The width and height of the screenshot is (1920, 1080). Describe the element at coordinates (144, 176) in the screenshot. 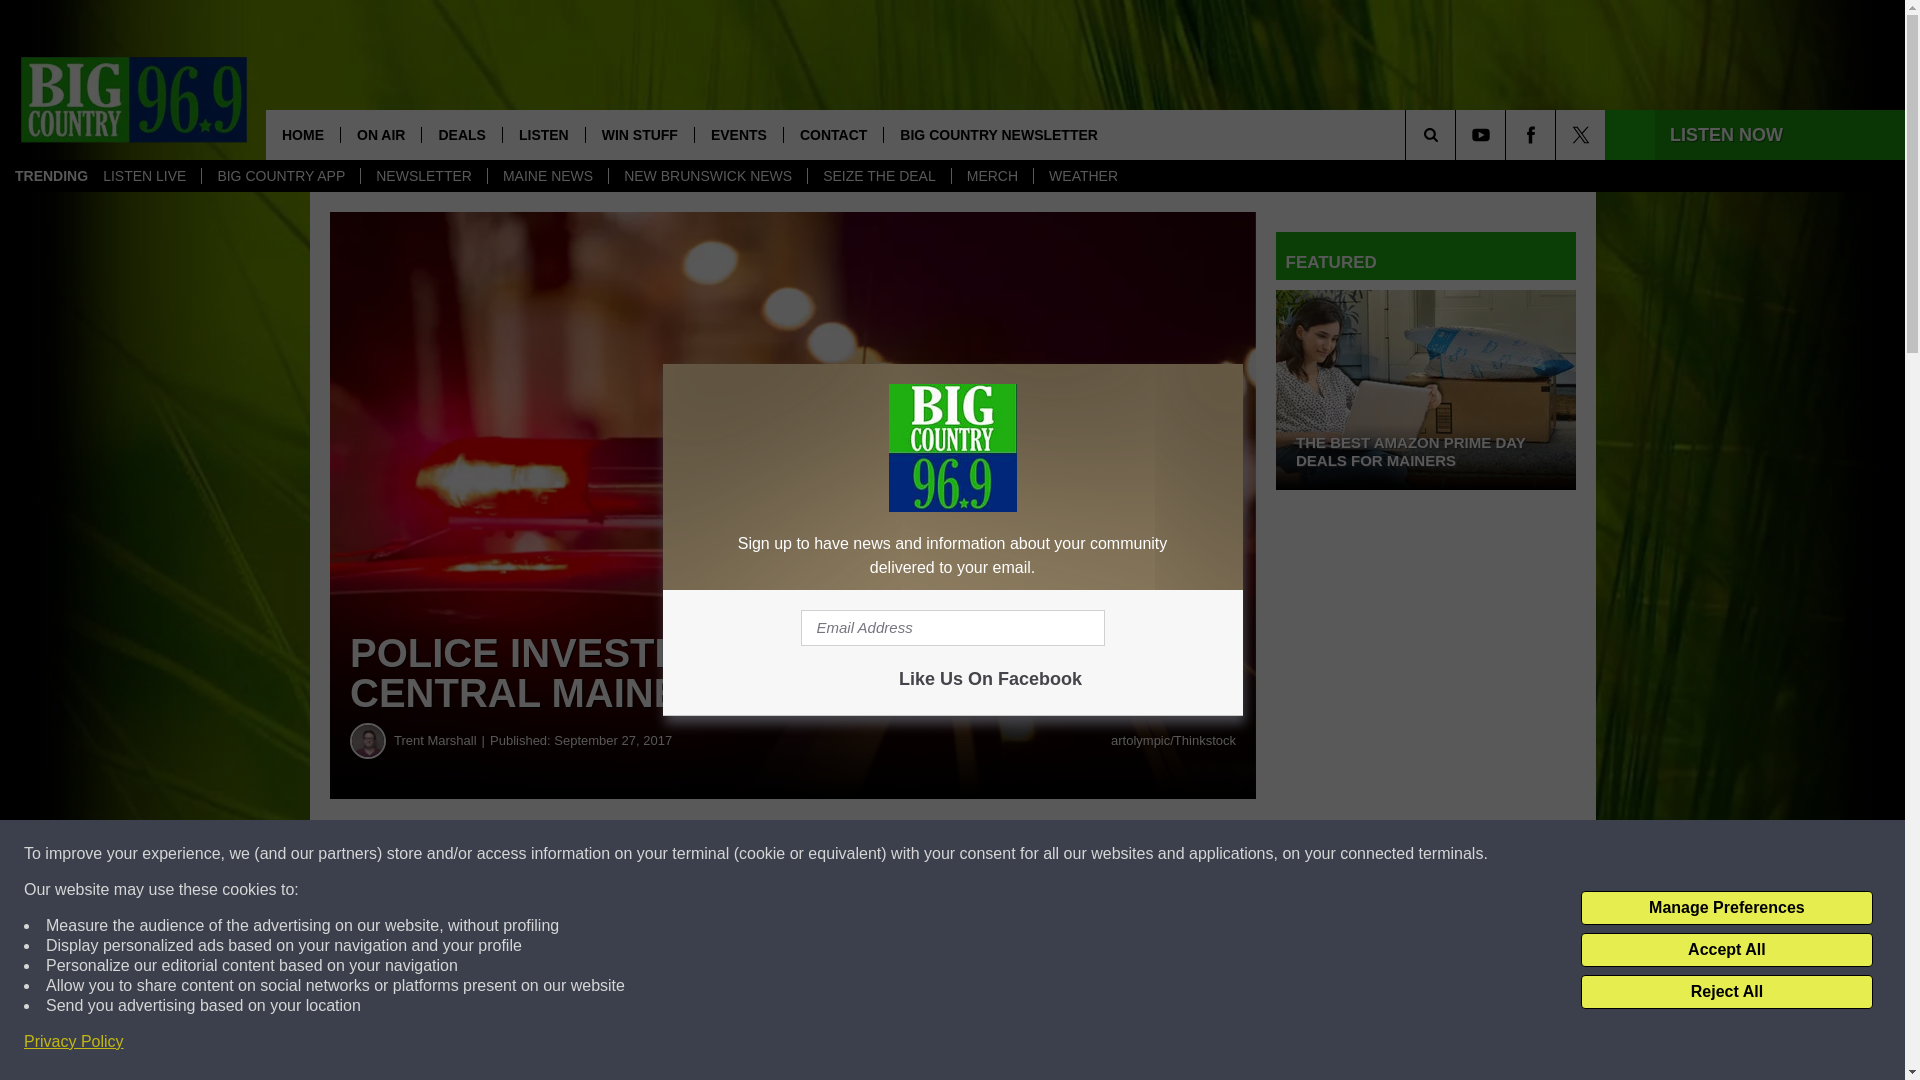

I see `LISTEN LIVE` at that location.